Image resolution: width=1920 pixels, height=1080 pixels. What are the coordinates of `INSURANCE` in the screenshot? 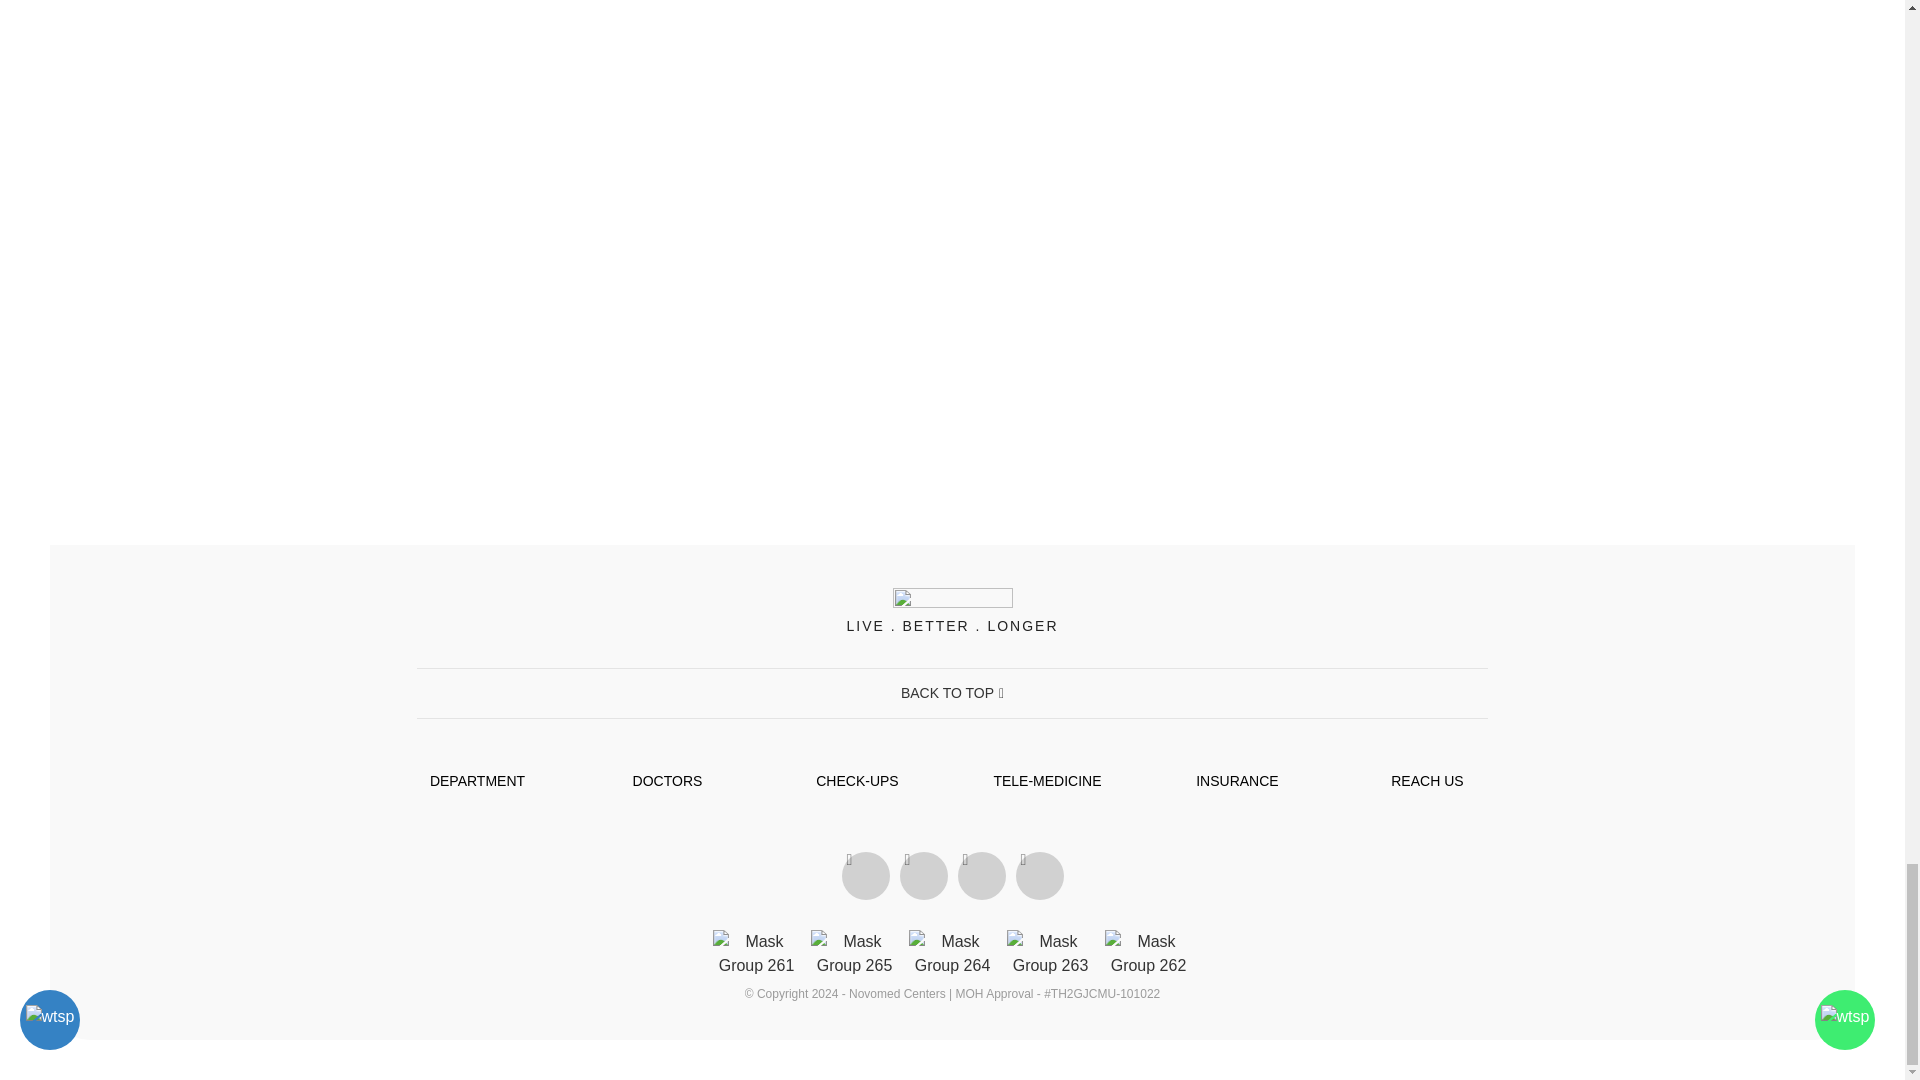 It's located at (1237, 781).